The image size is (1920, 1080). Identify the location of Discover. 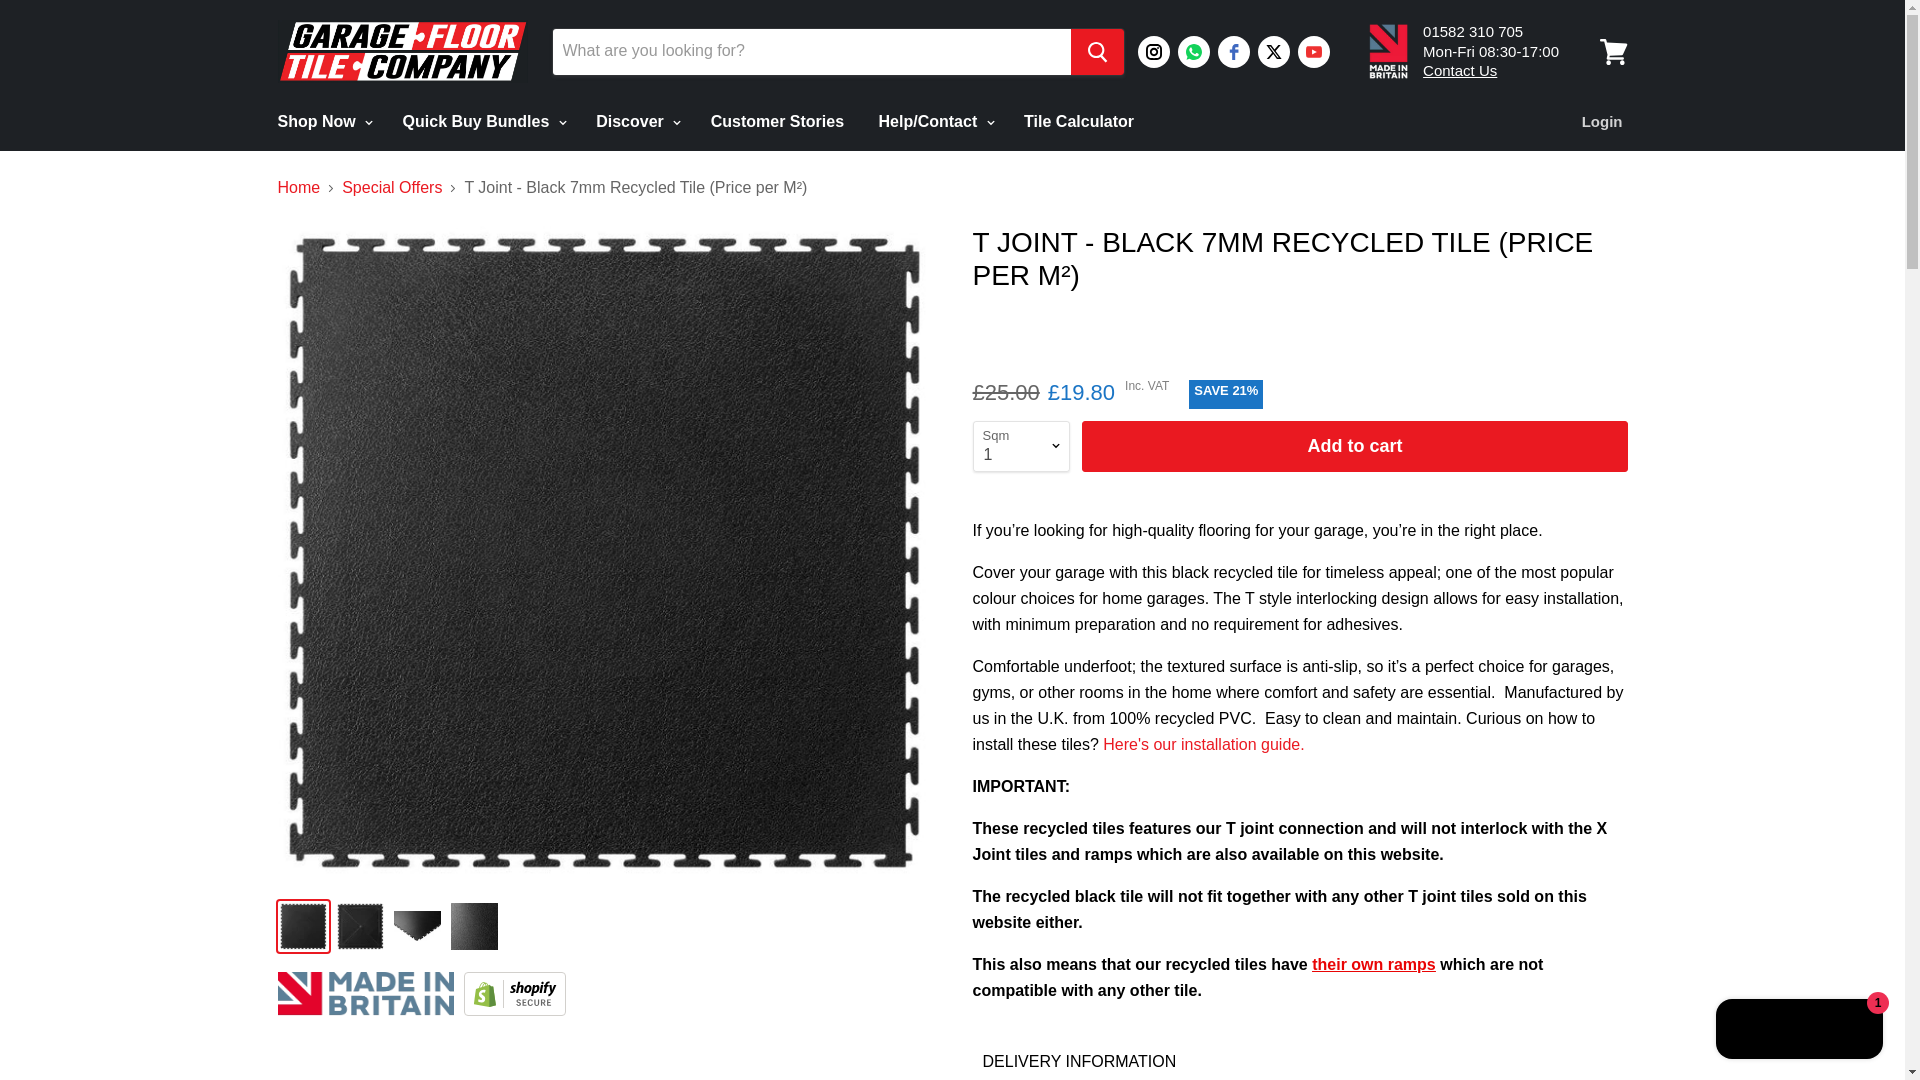
(636, 122).